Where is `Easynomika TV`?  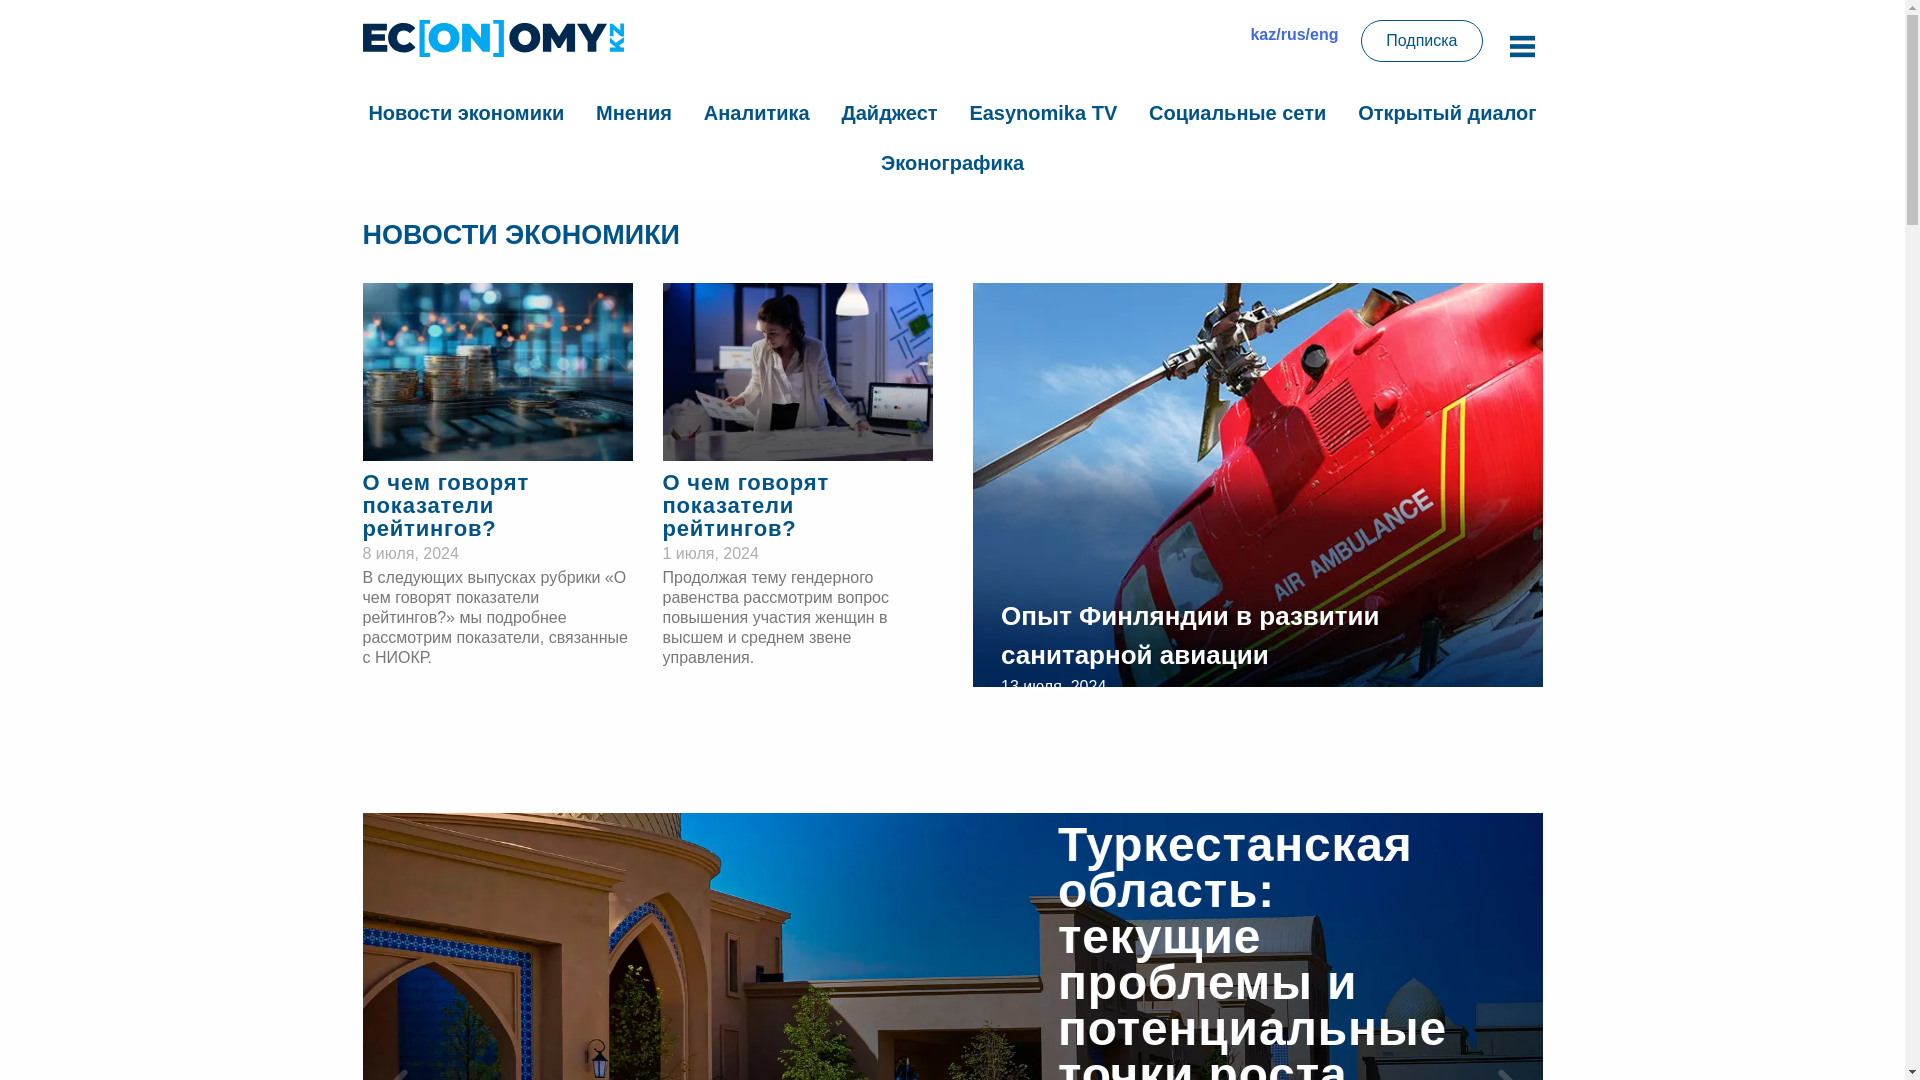
Easynomika TV is located at coordinates (1042, 112).